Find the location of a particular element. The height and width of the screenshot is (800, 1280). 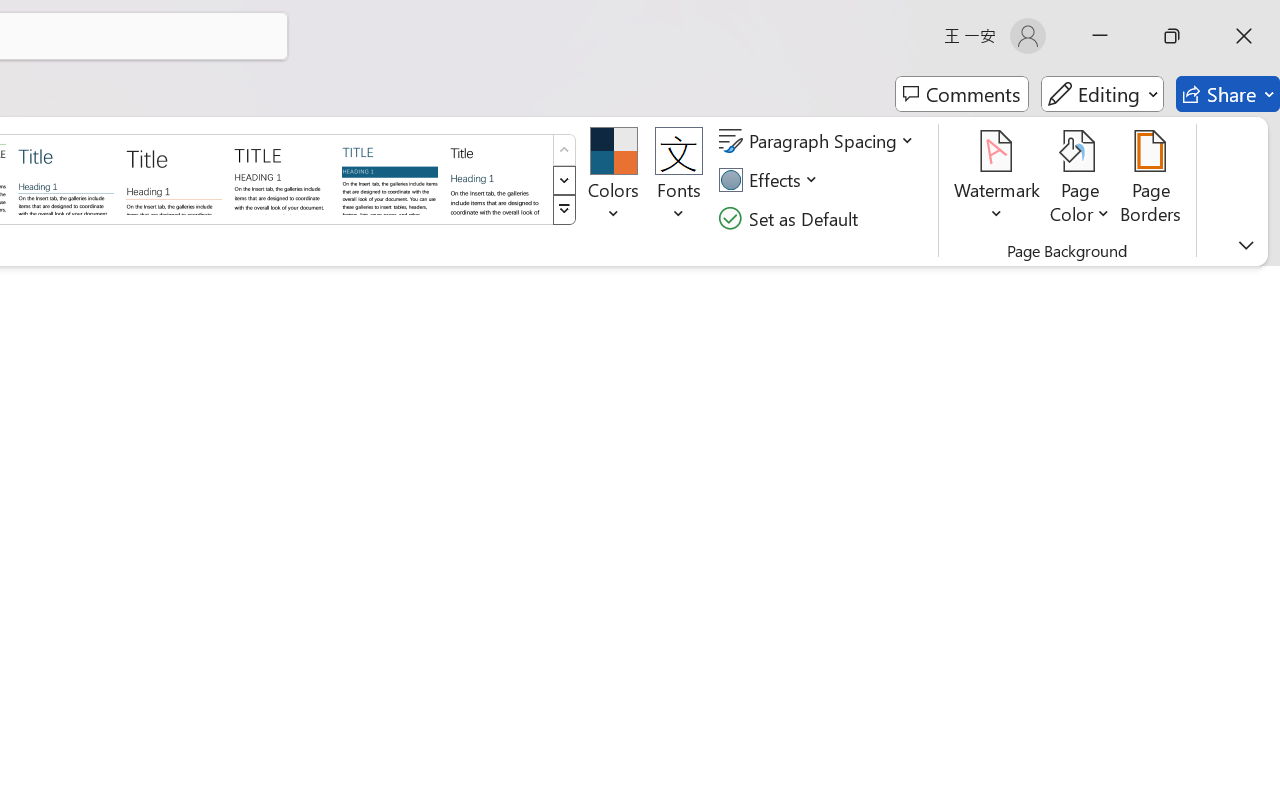

Row Down is located at coordinates (564, 180).